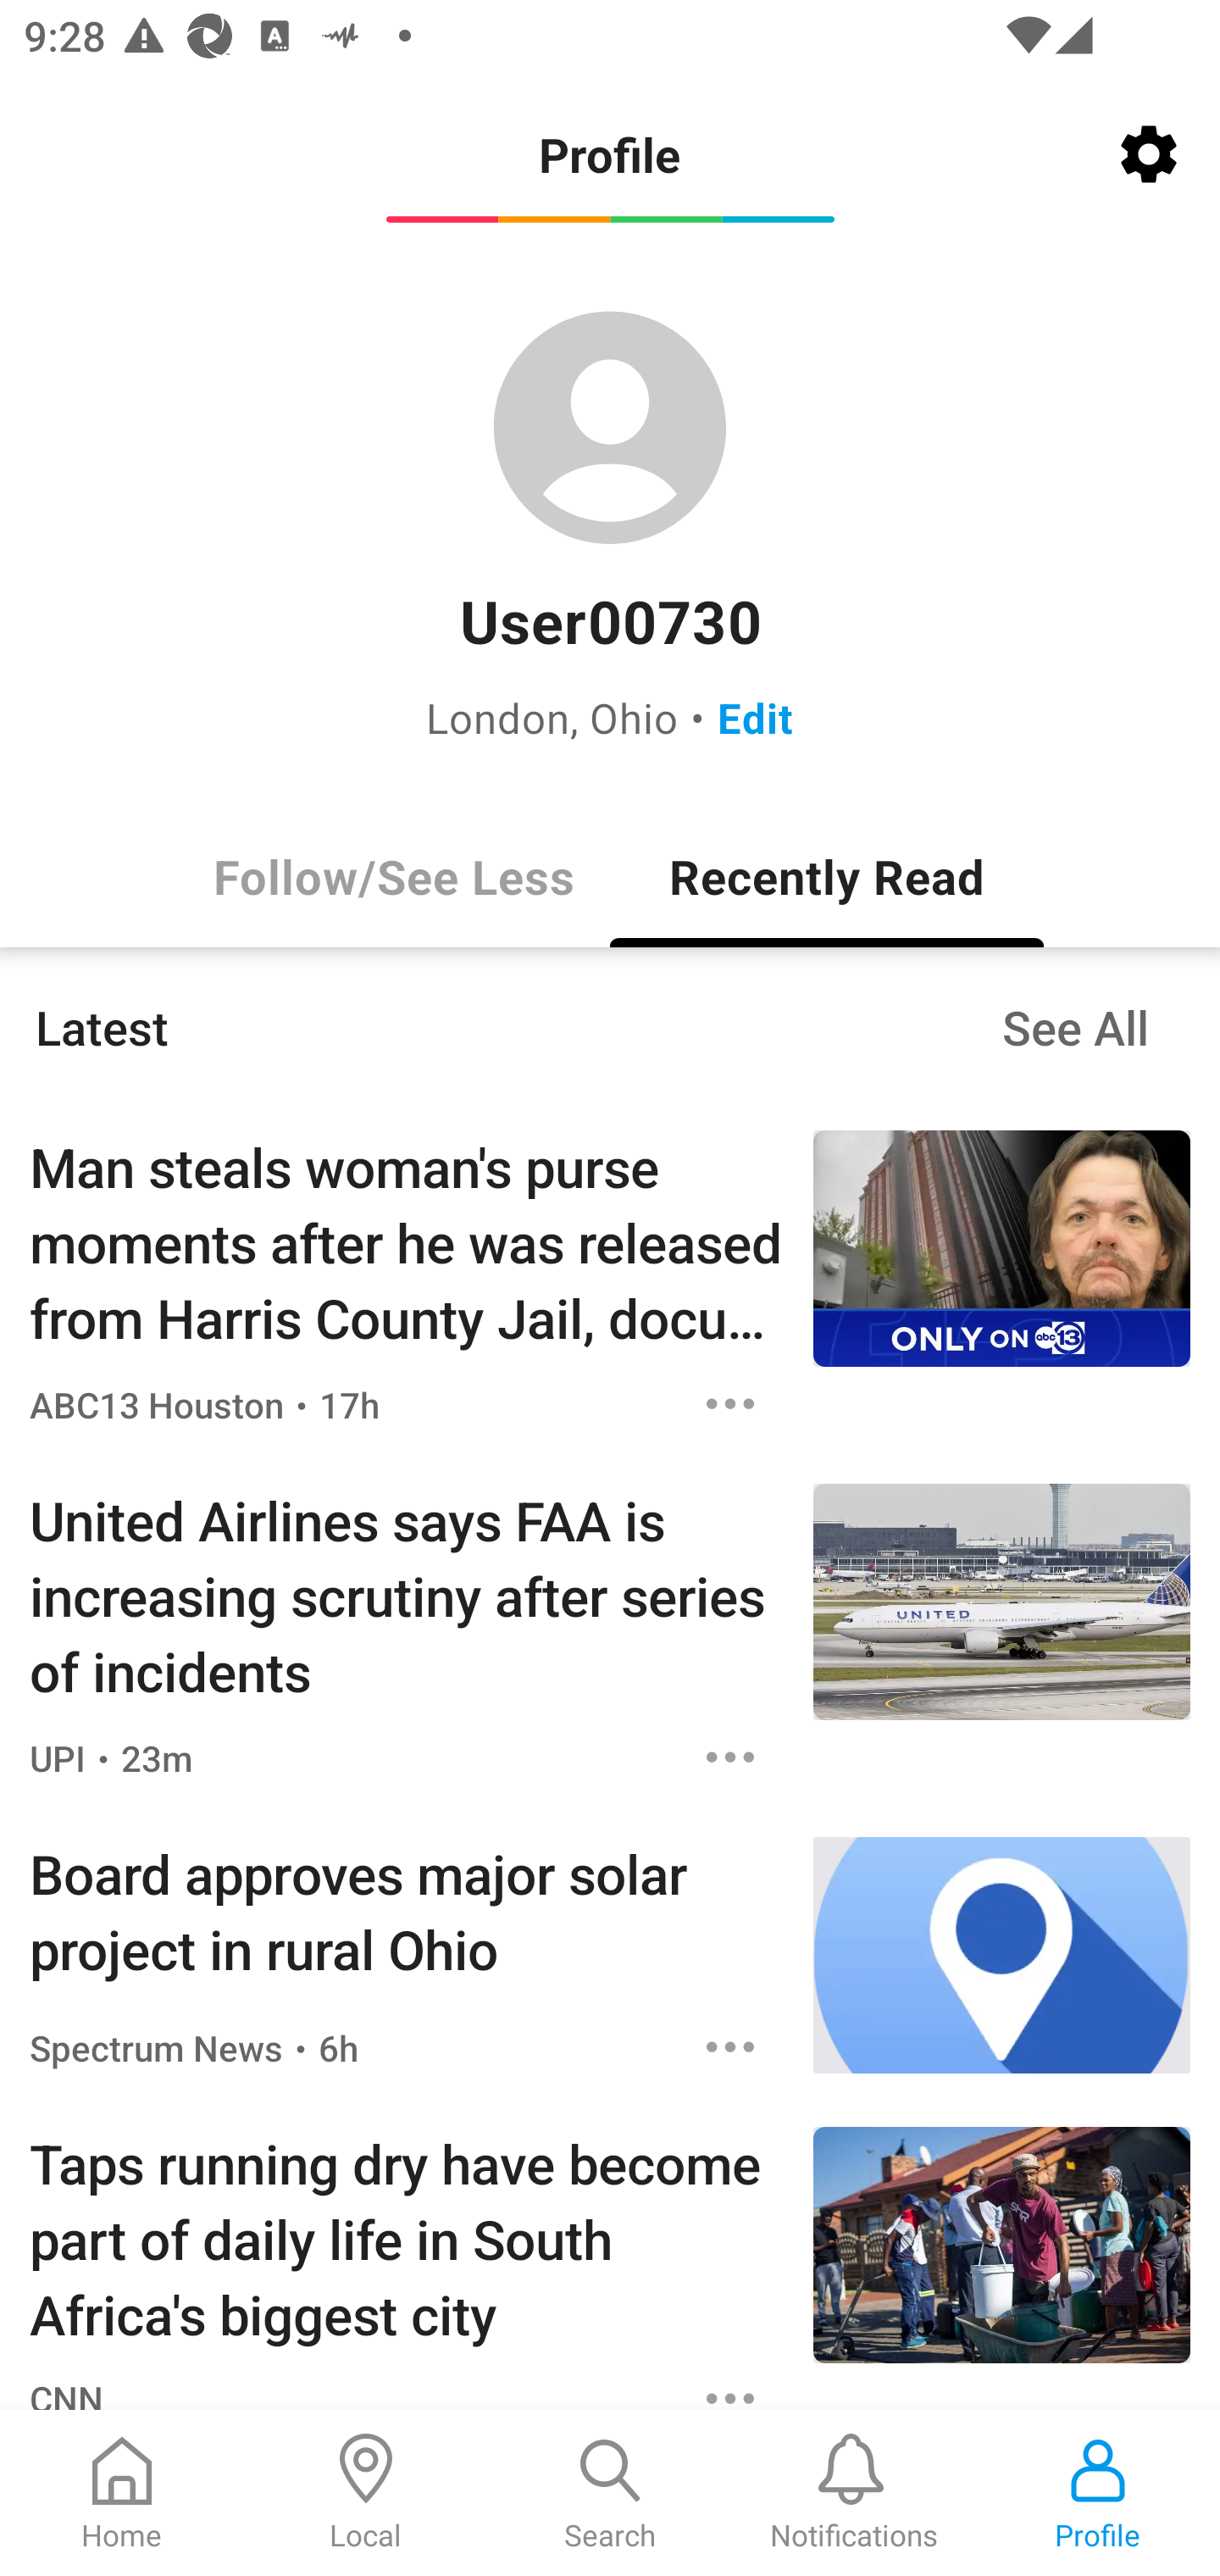 This screenshot has height=2576, width=1220. What do you see at coordinates (730, 2047) in the screenshot?
I see `Options` at bounding box center [730, 2047].